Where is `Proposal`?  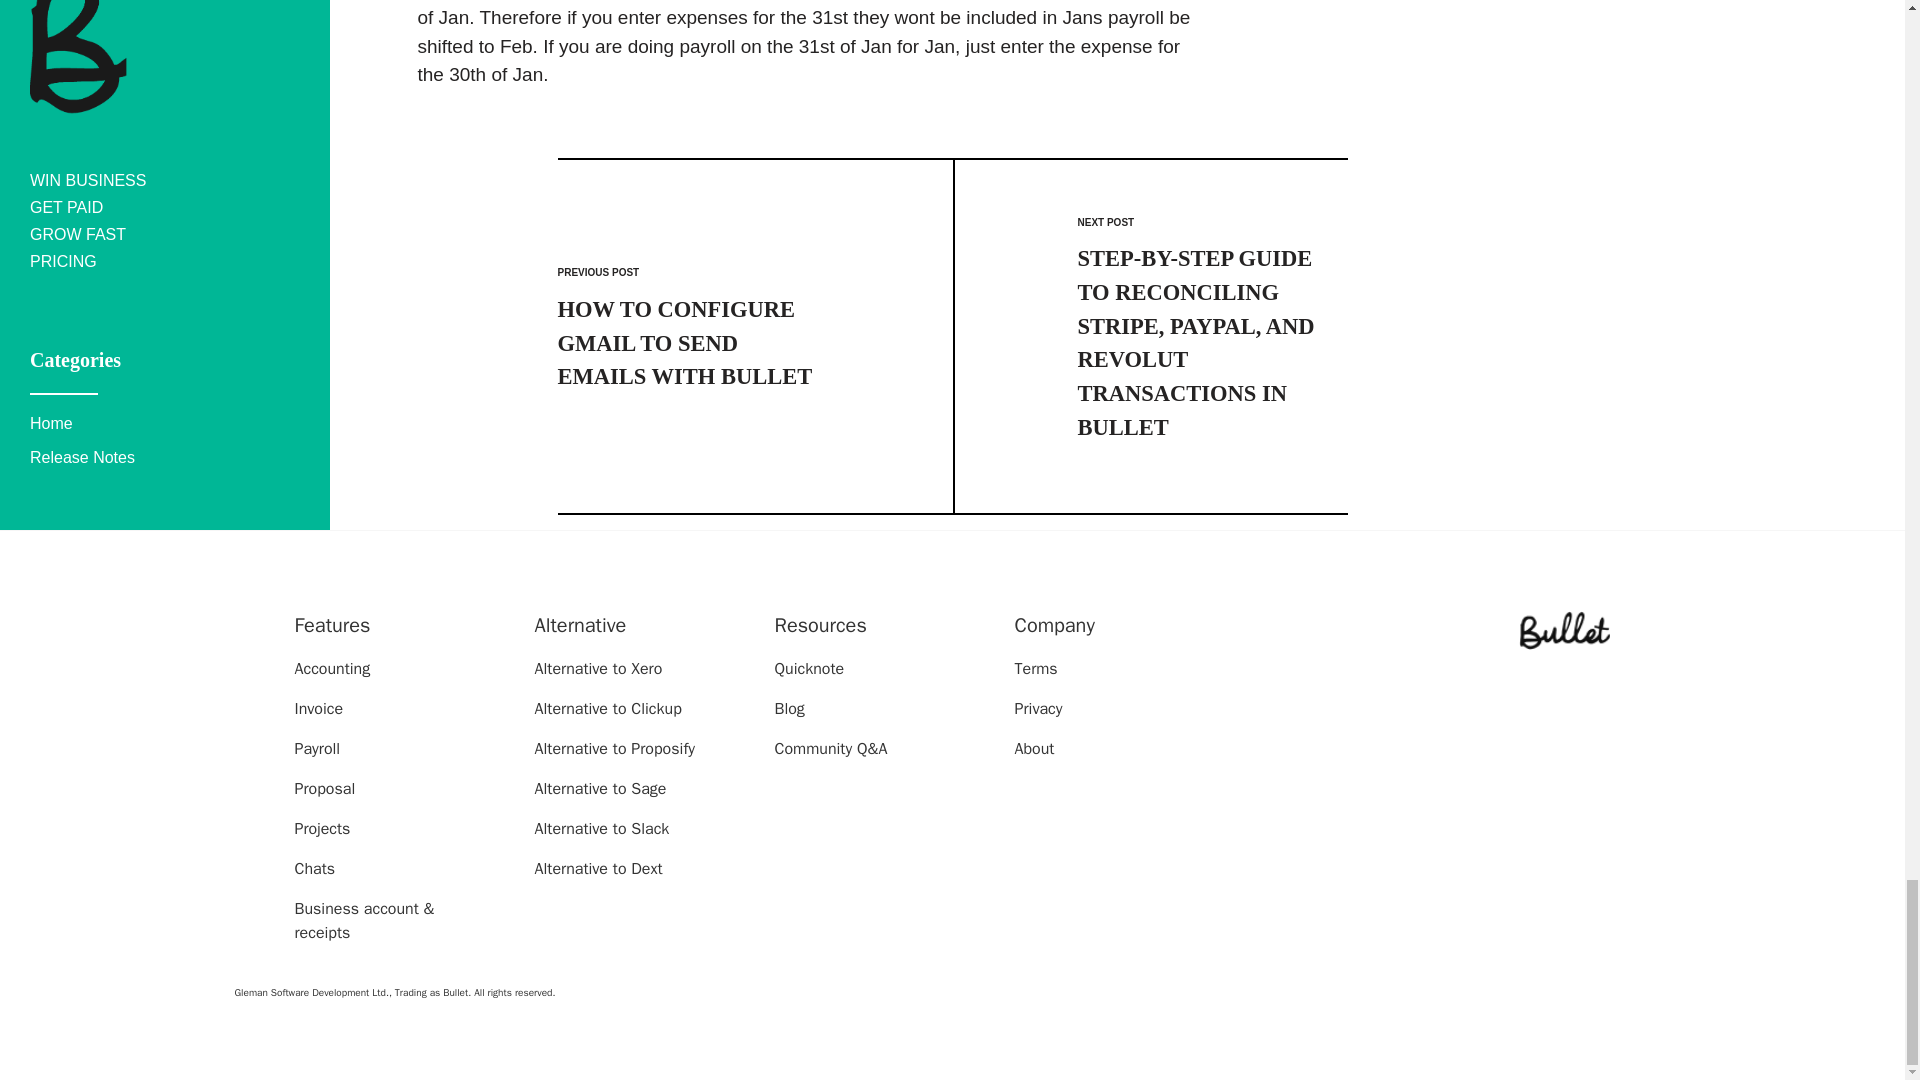 Proposal is located at coordinates (324, 788).